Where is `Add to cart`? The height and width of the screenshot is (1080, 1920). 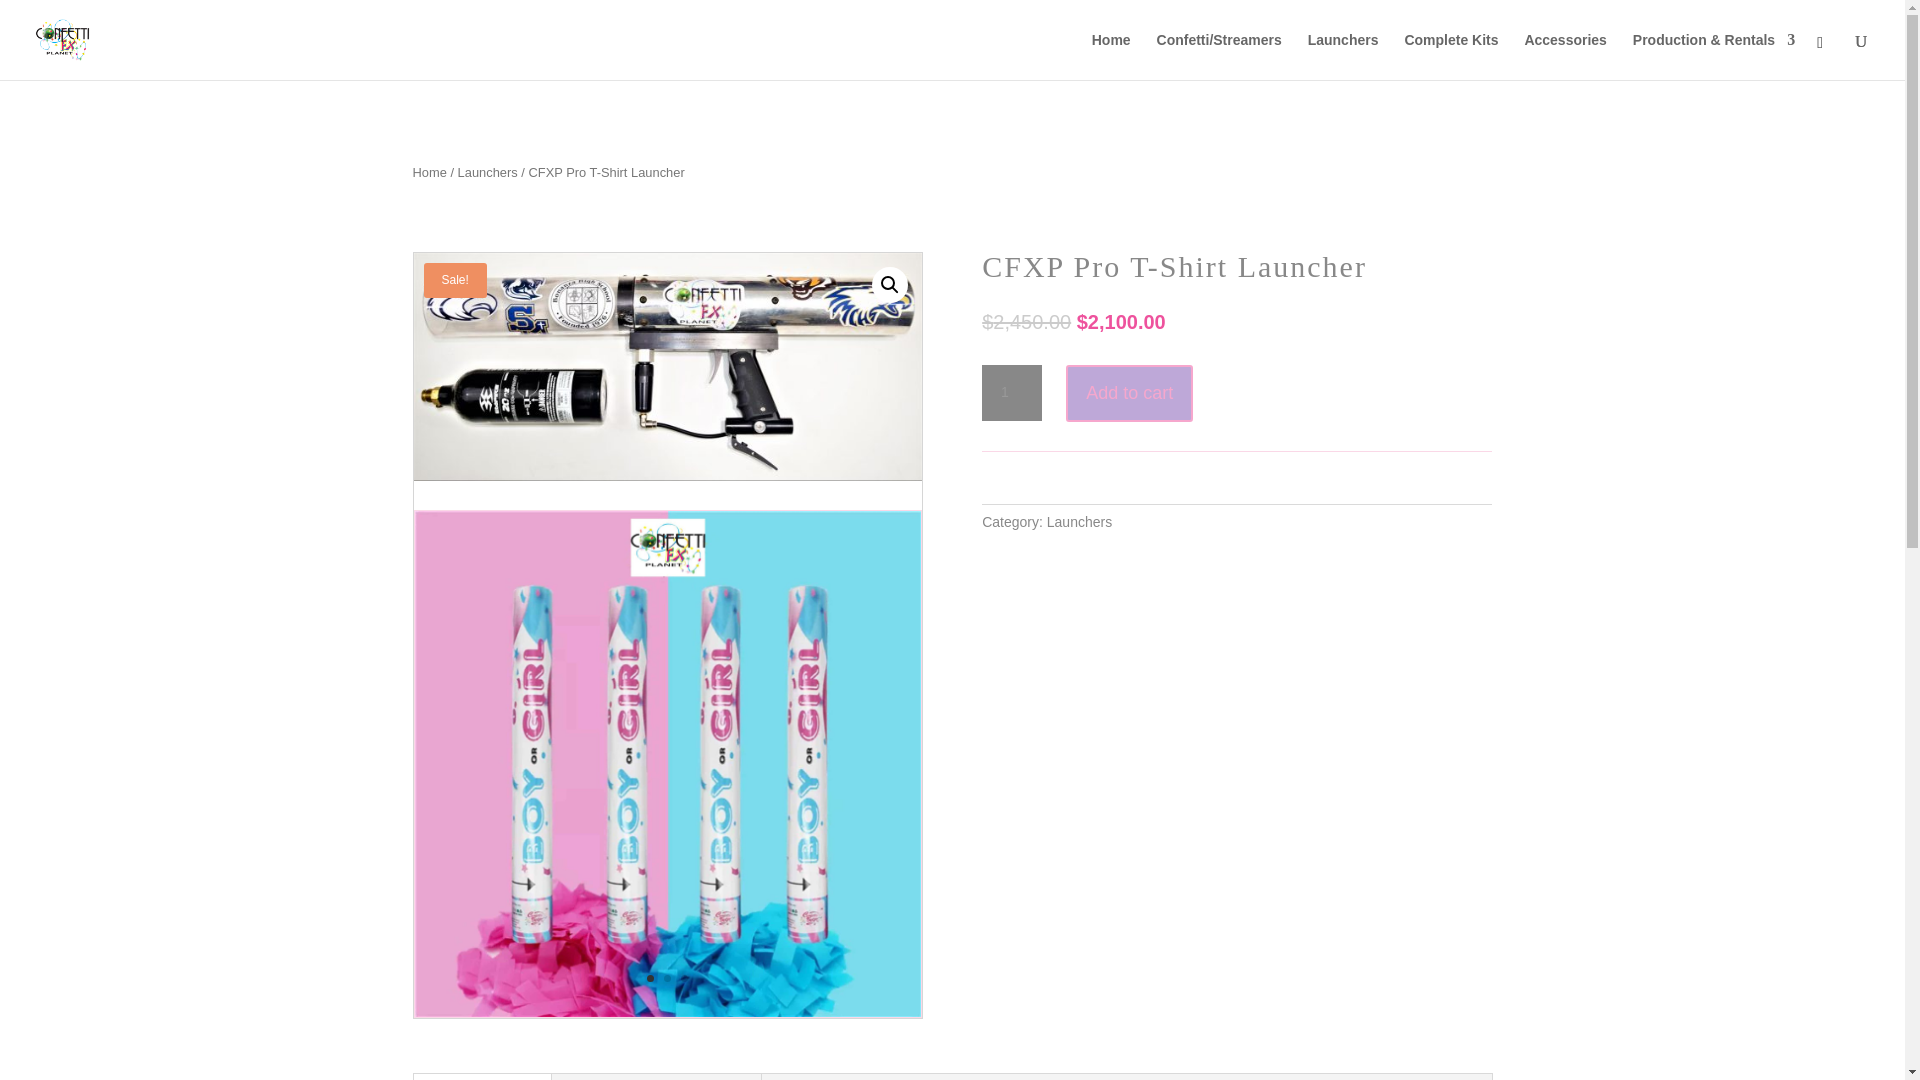 Add to cart is located at coordinates (1128, 394).